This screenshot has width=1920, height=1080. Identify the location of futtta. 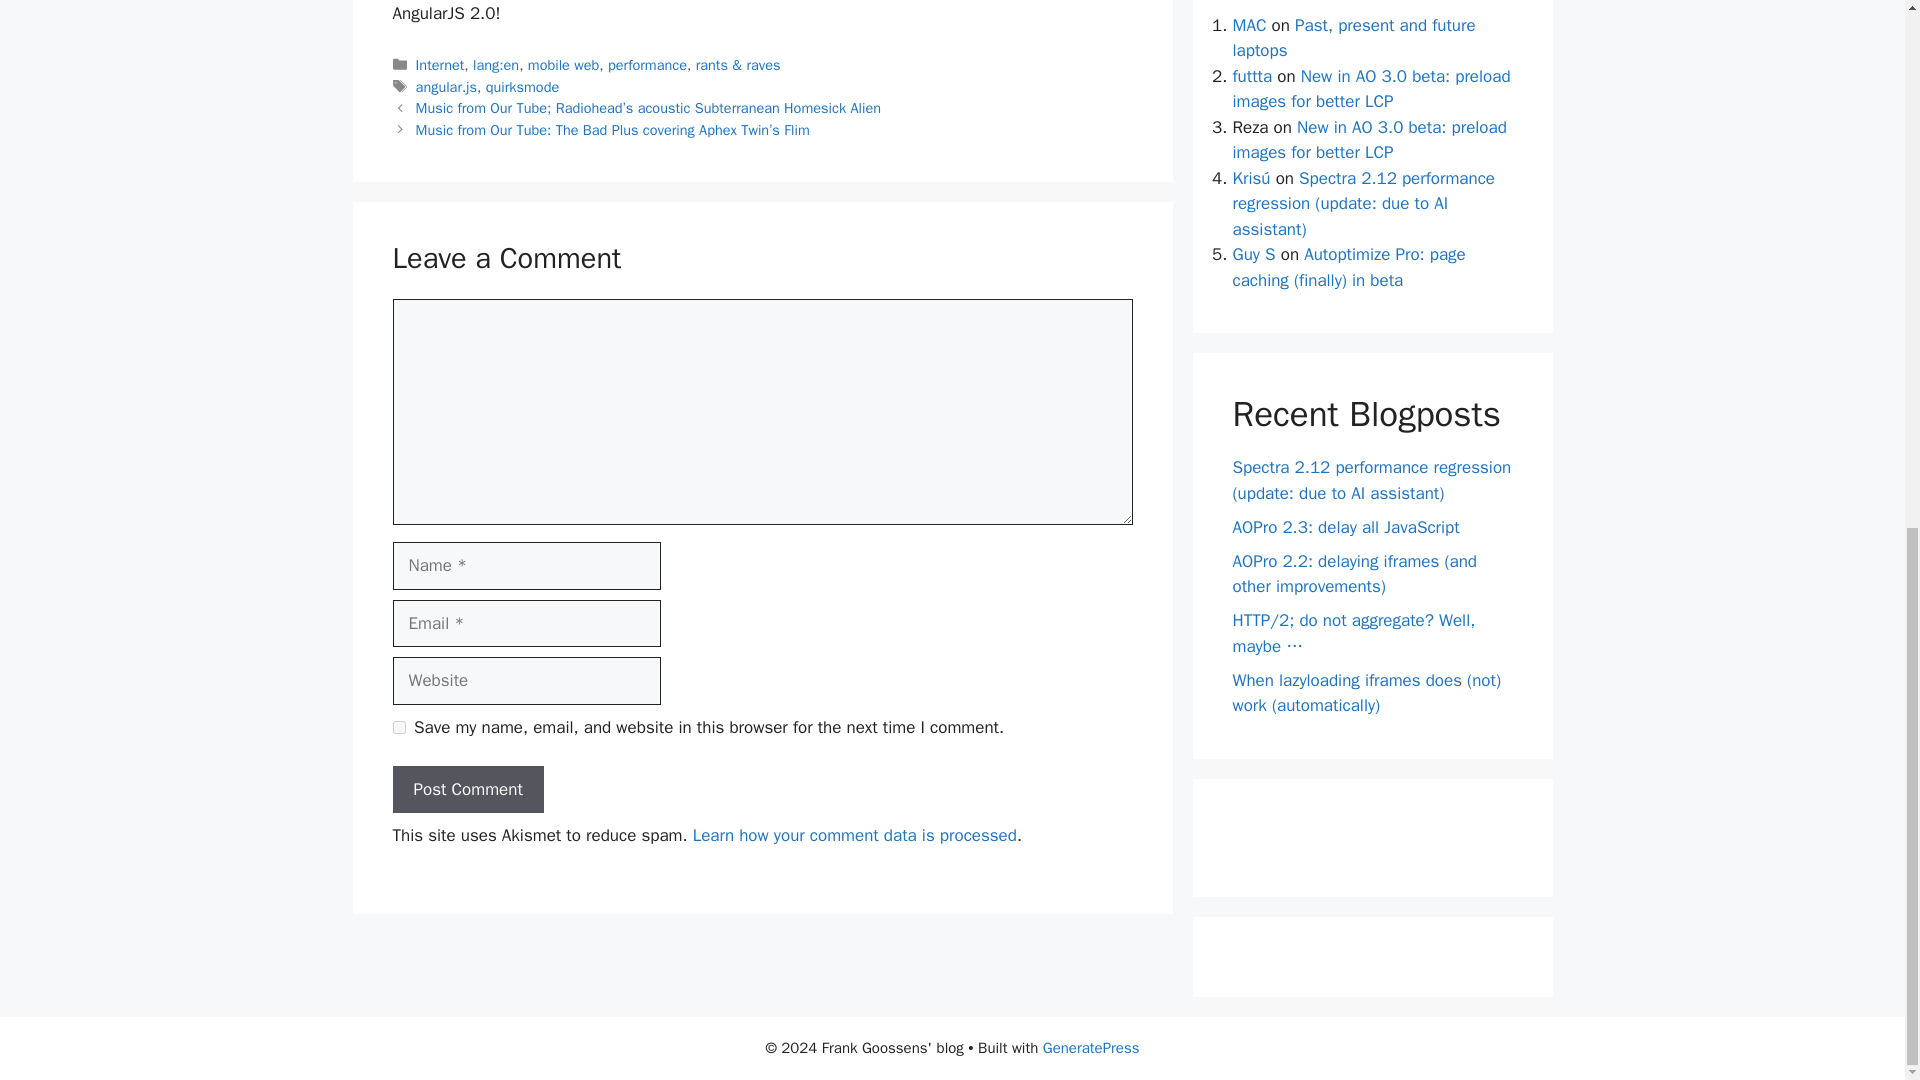
(1252, 75).